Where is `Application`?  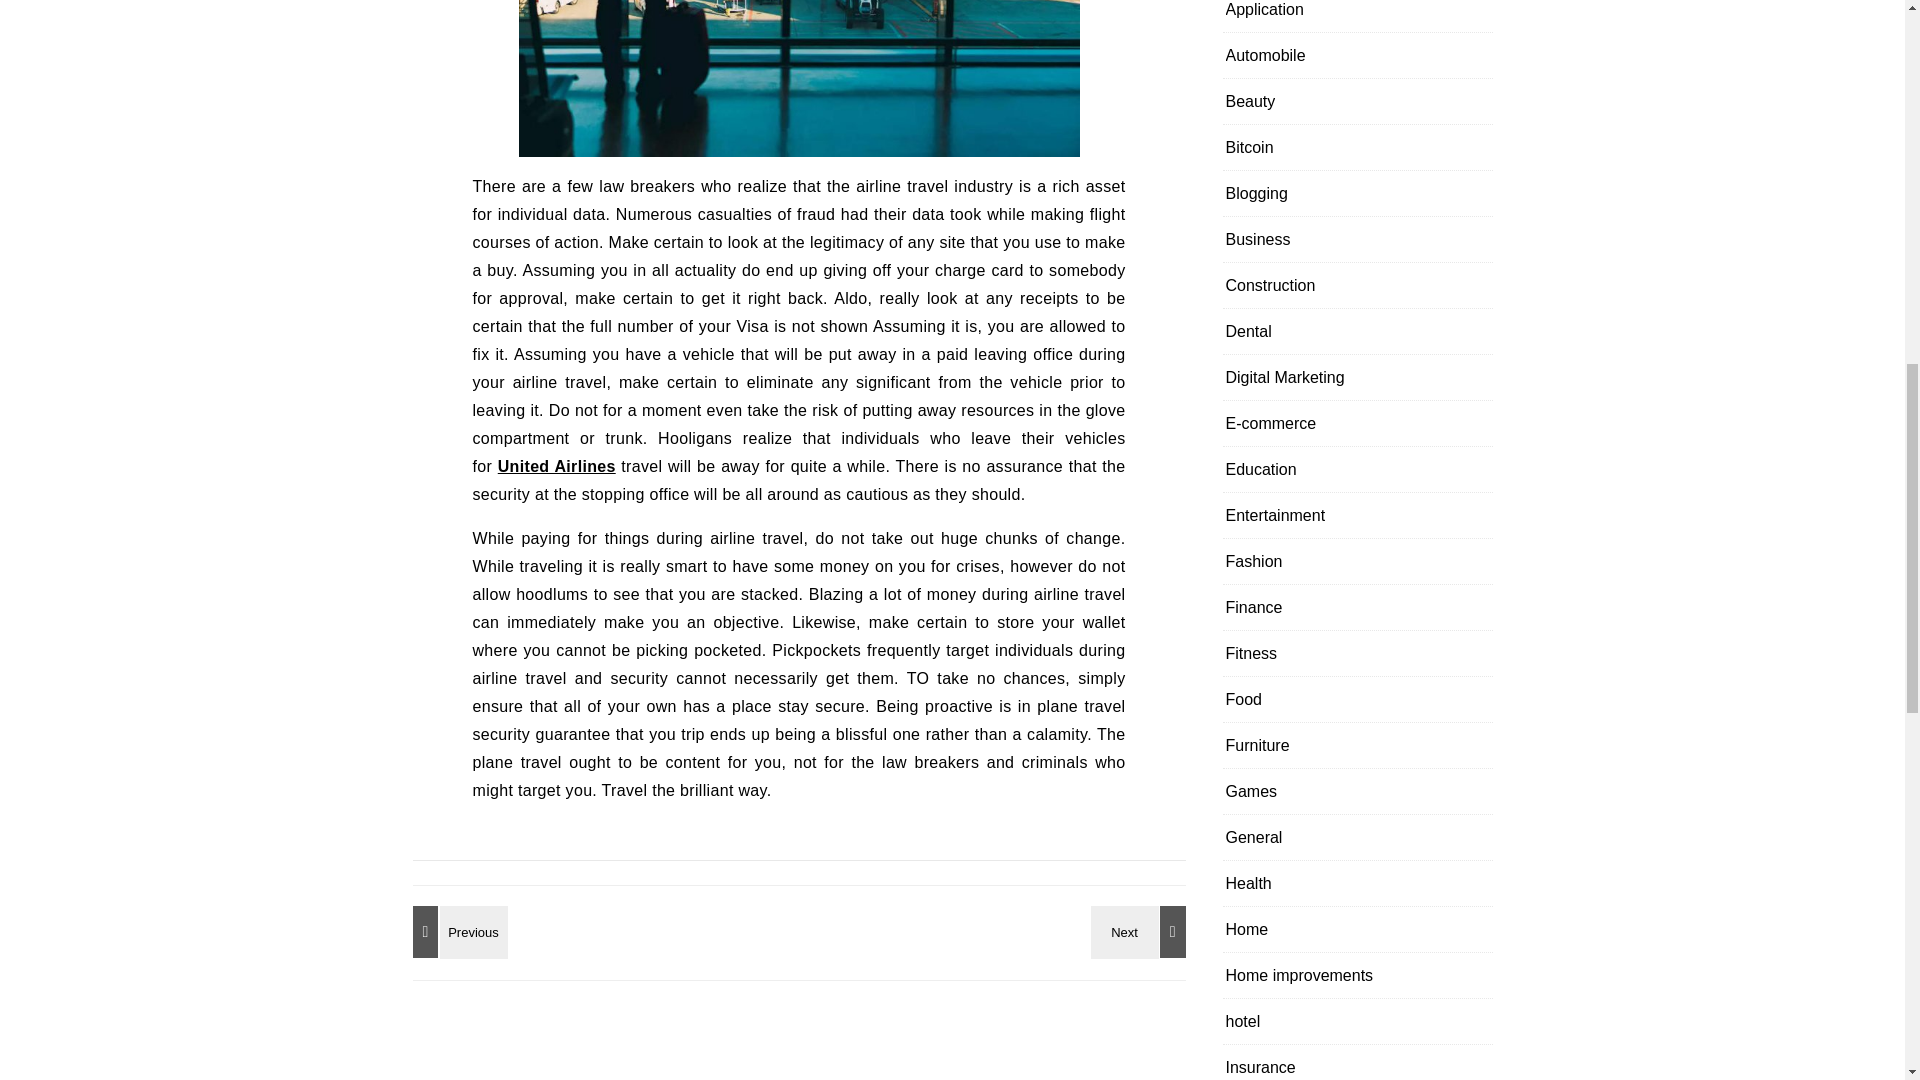
Application is located at coordinates (1264, 16).